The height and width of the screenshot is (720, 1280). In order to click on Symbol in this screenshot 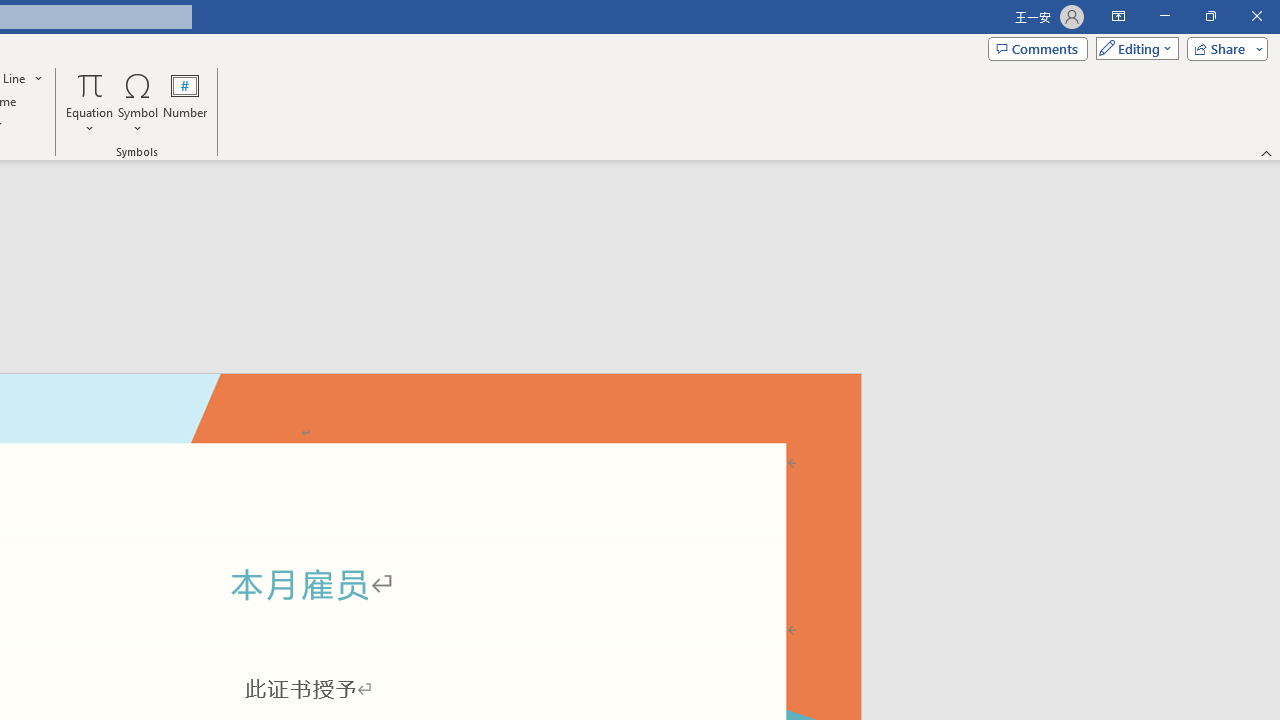, I will do `click(138, 102)`.